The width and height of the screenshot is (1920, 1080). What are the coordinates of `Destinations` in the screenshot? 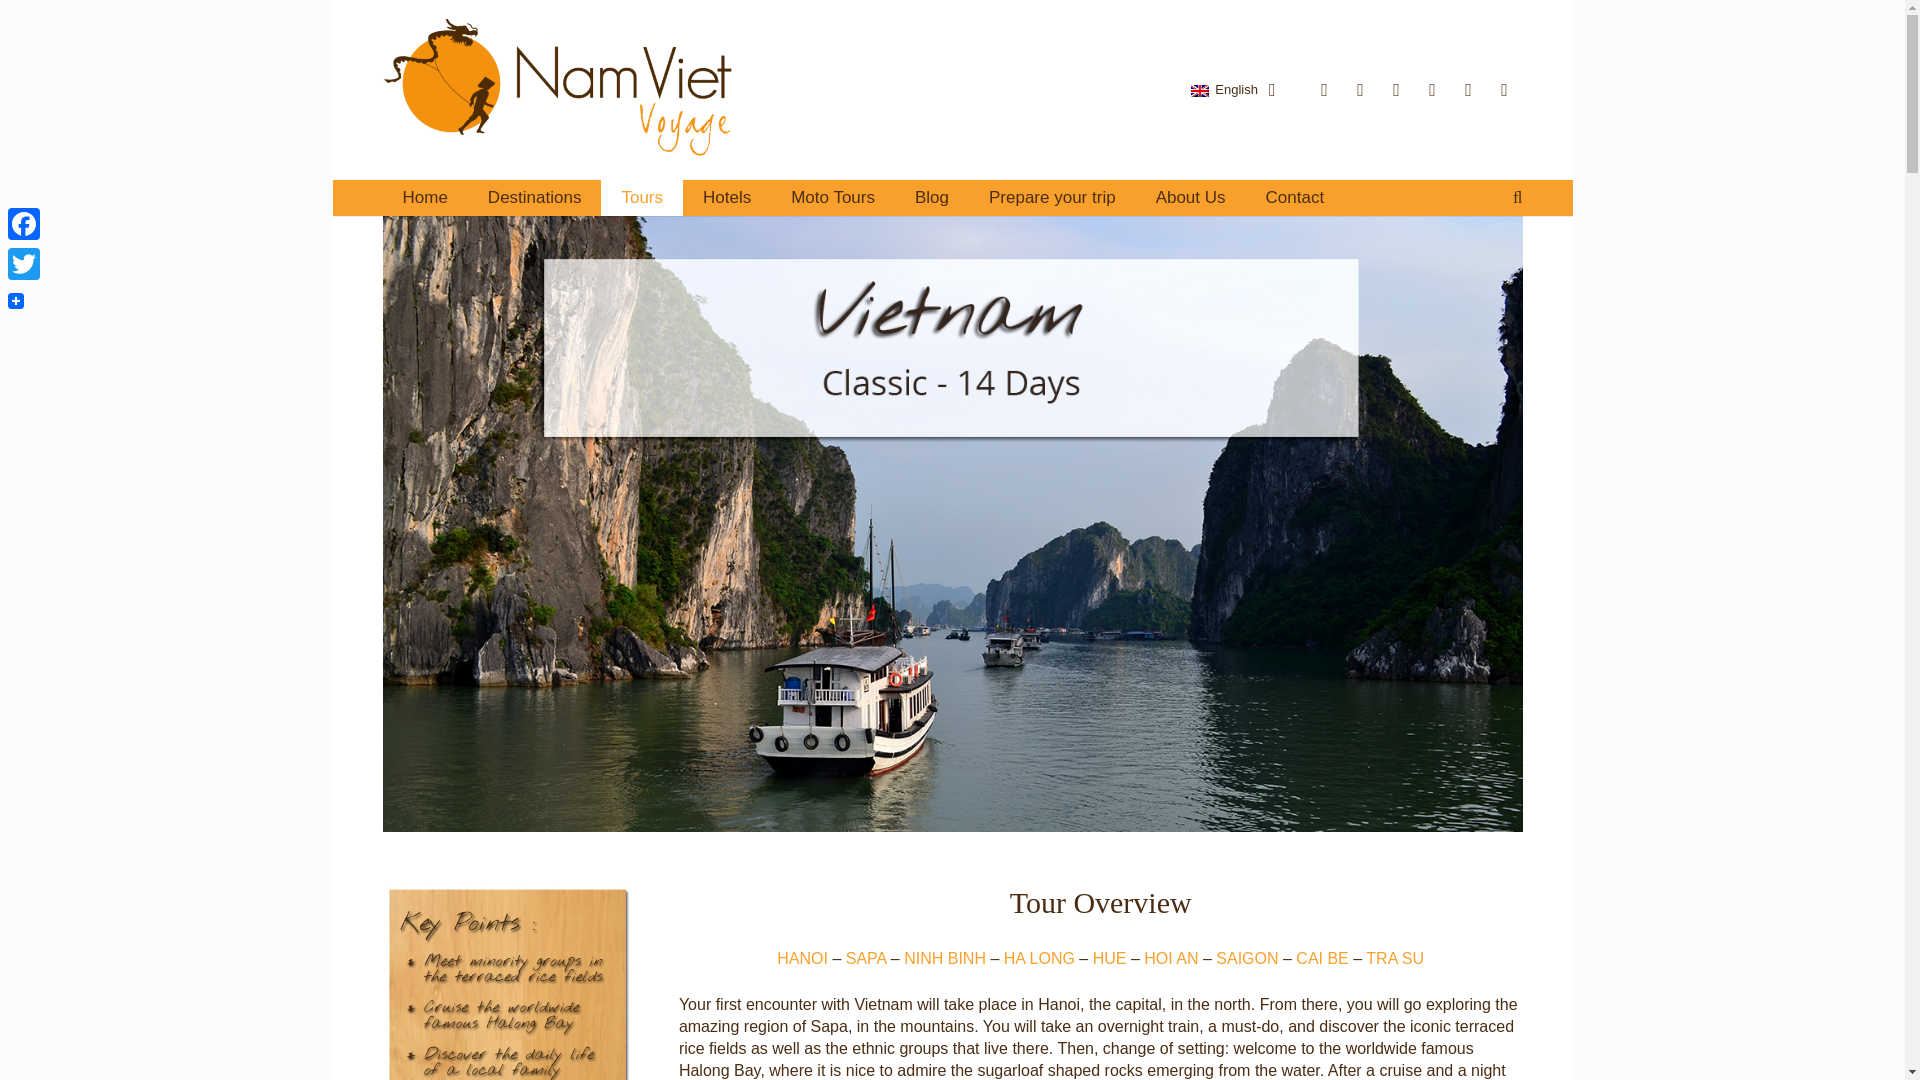 It's located at (535, 198).